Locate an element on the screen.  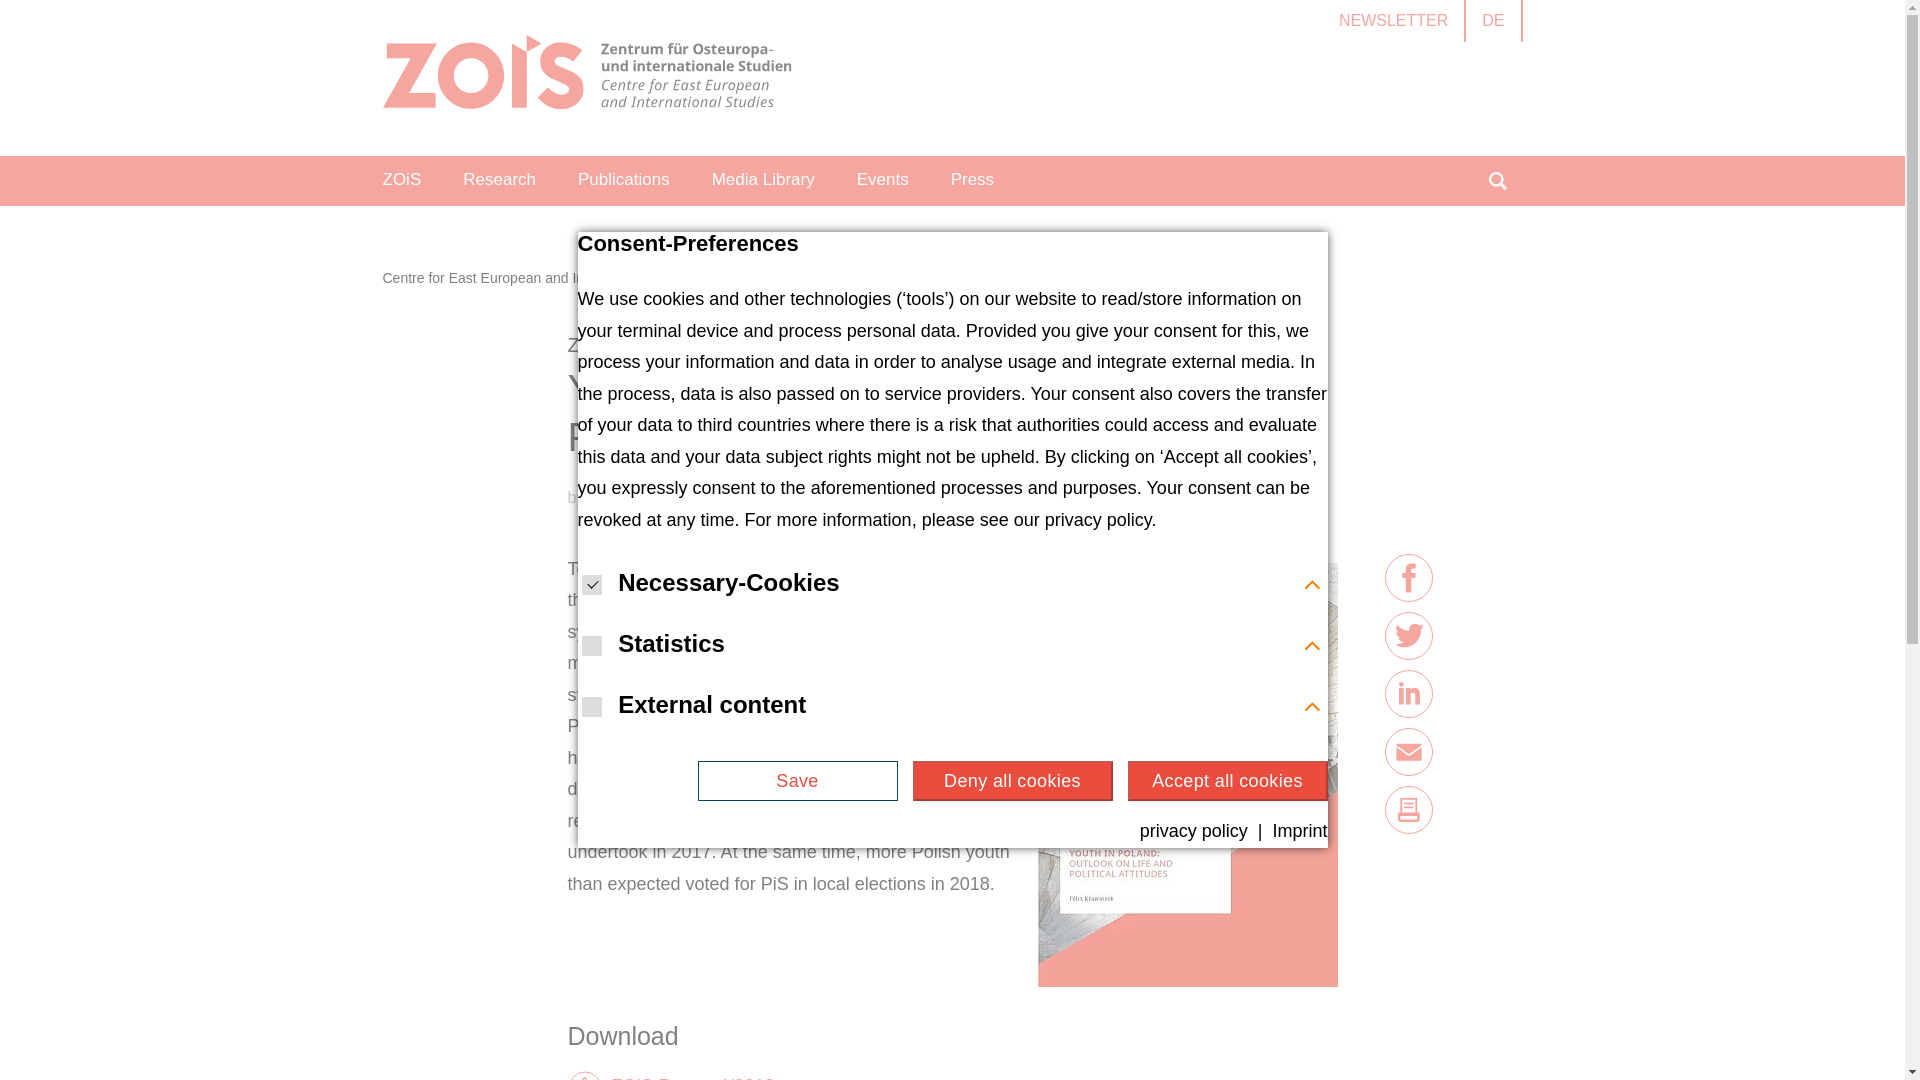
ZOiS is located at coordinates (402, 180).